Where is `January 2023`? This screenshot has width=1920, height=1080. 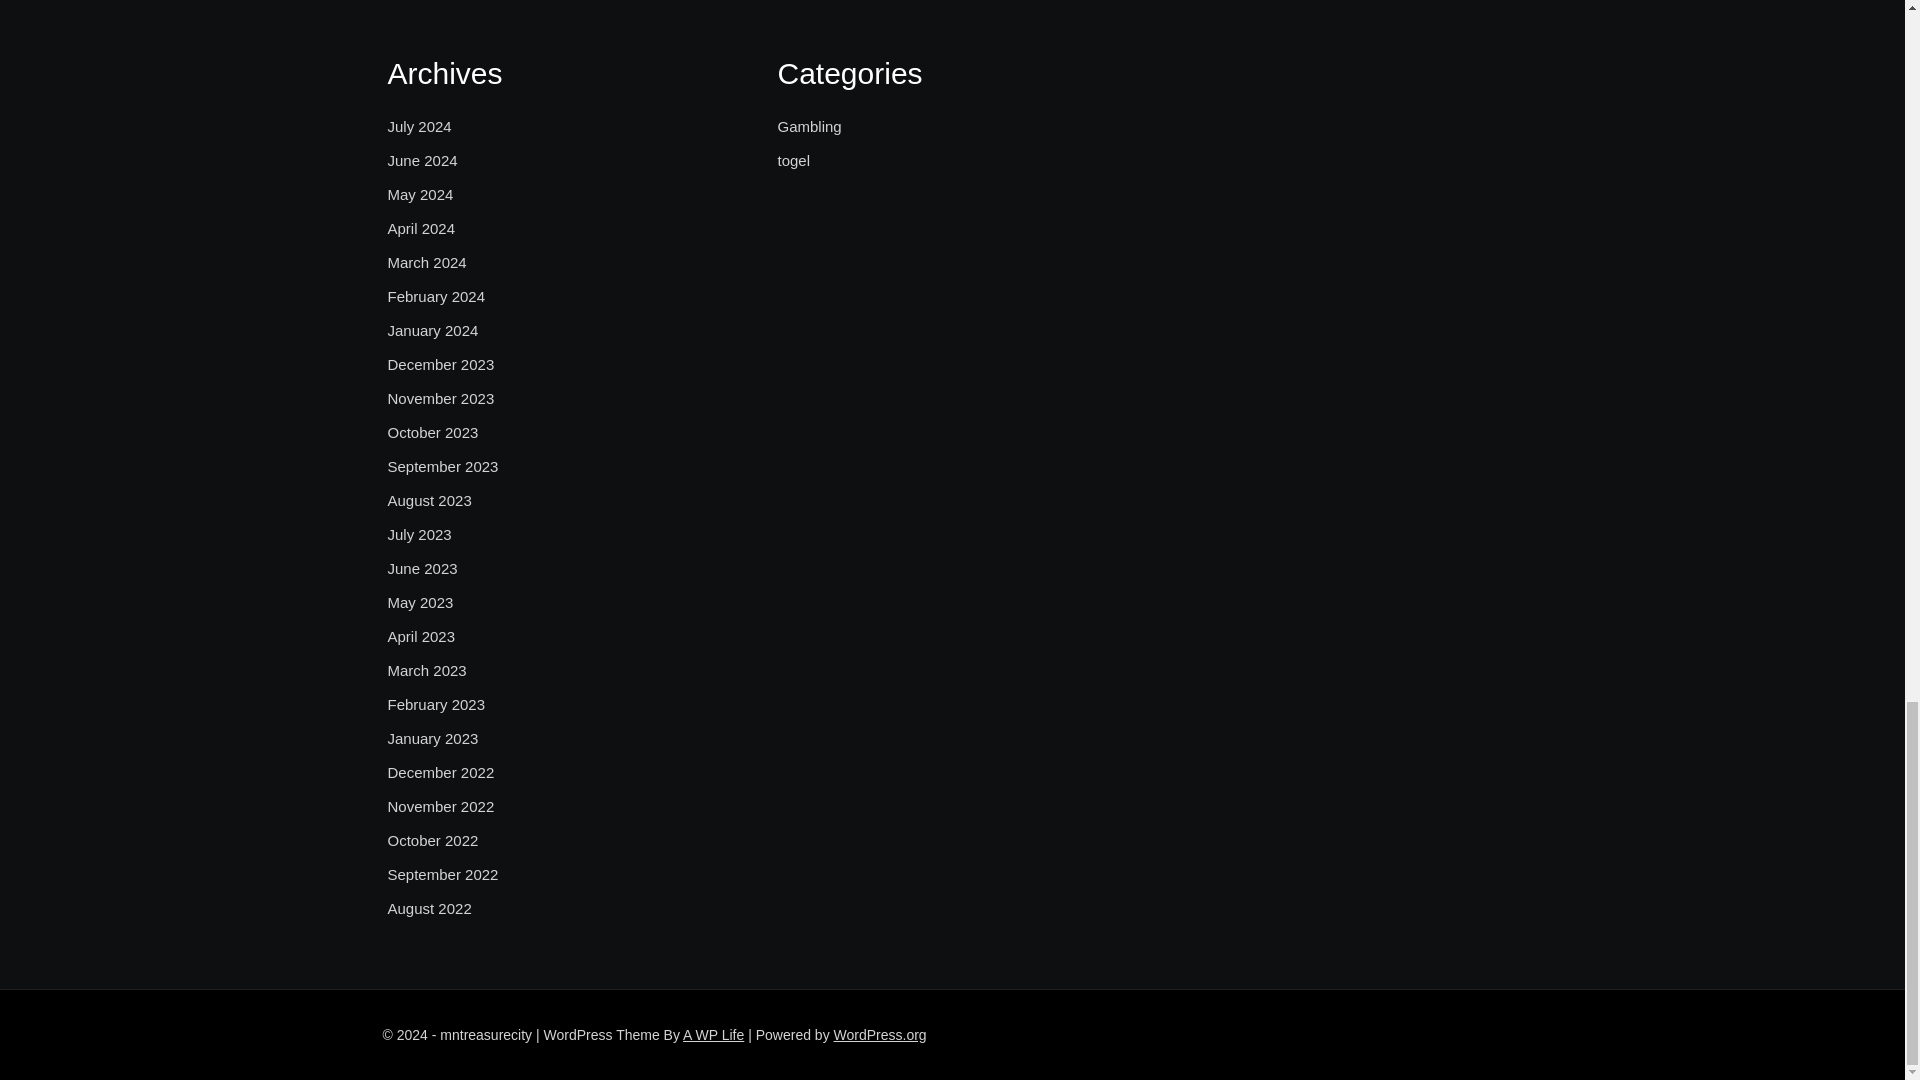 January 2023 is located at coordinates (432, 738).